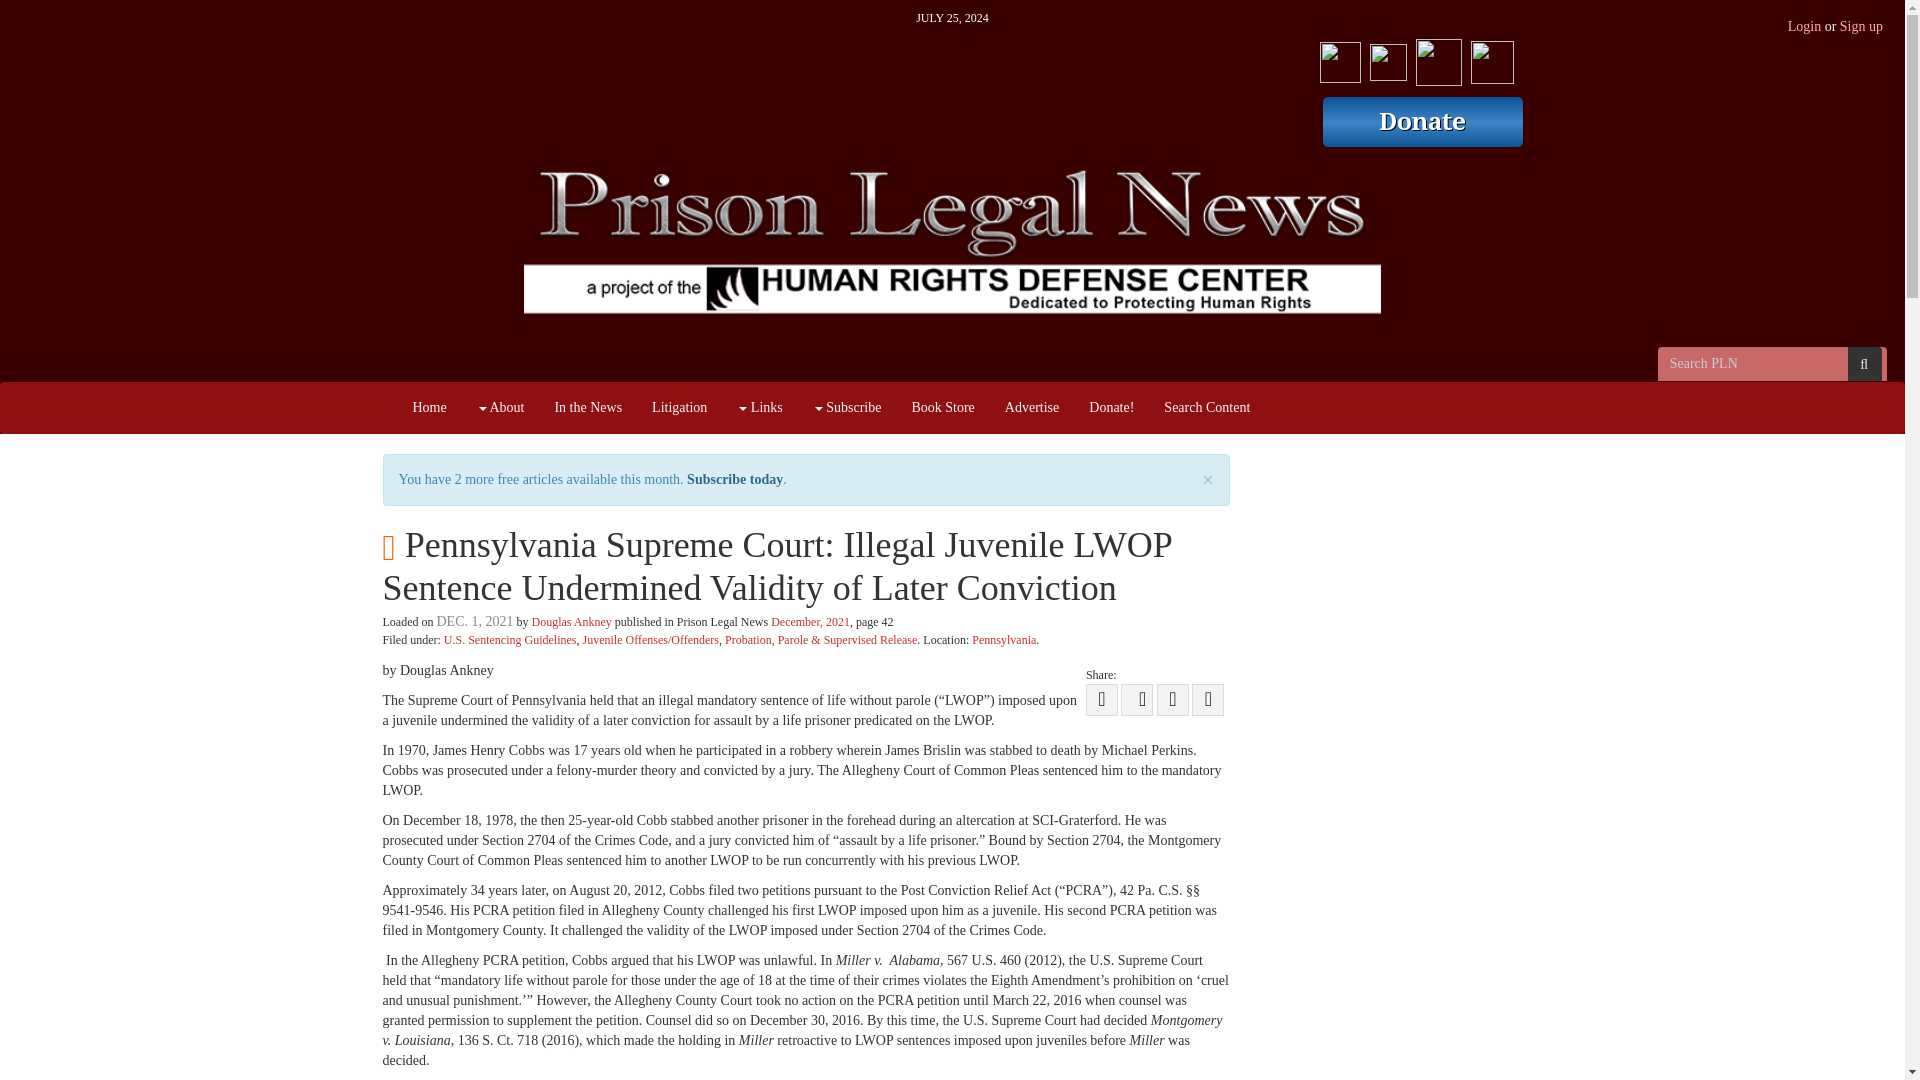 The image size is (1920, 1080). What do you see at coordinates (1861, 26) in the screenshot?
I see `Sign up` at bounding box center [1861, 26].